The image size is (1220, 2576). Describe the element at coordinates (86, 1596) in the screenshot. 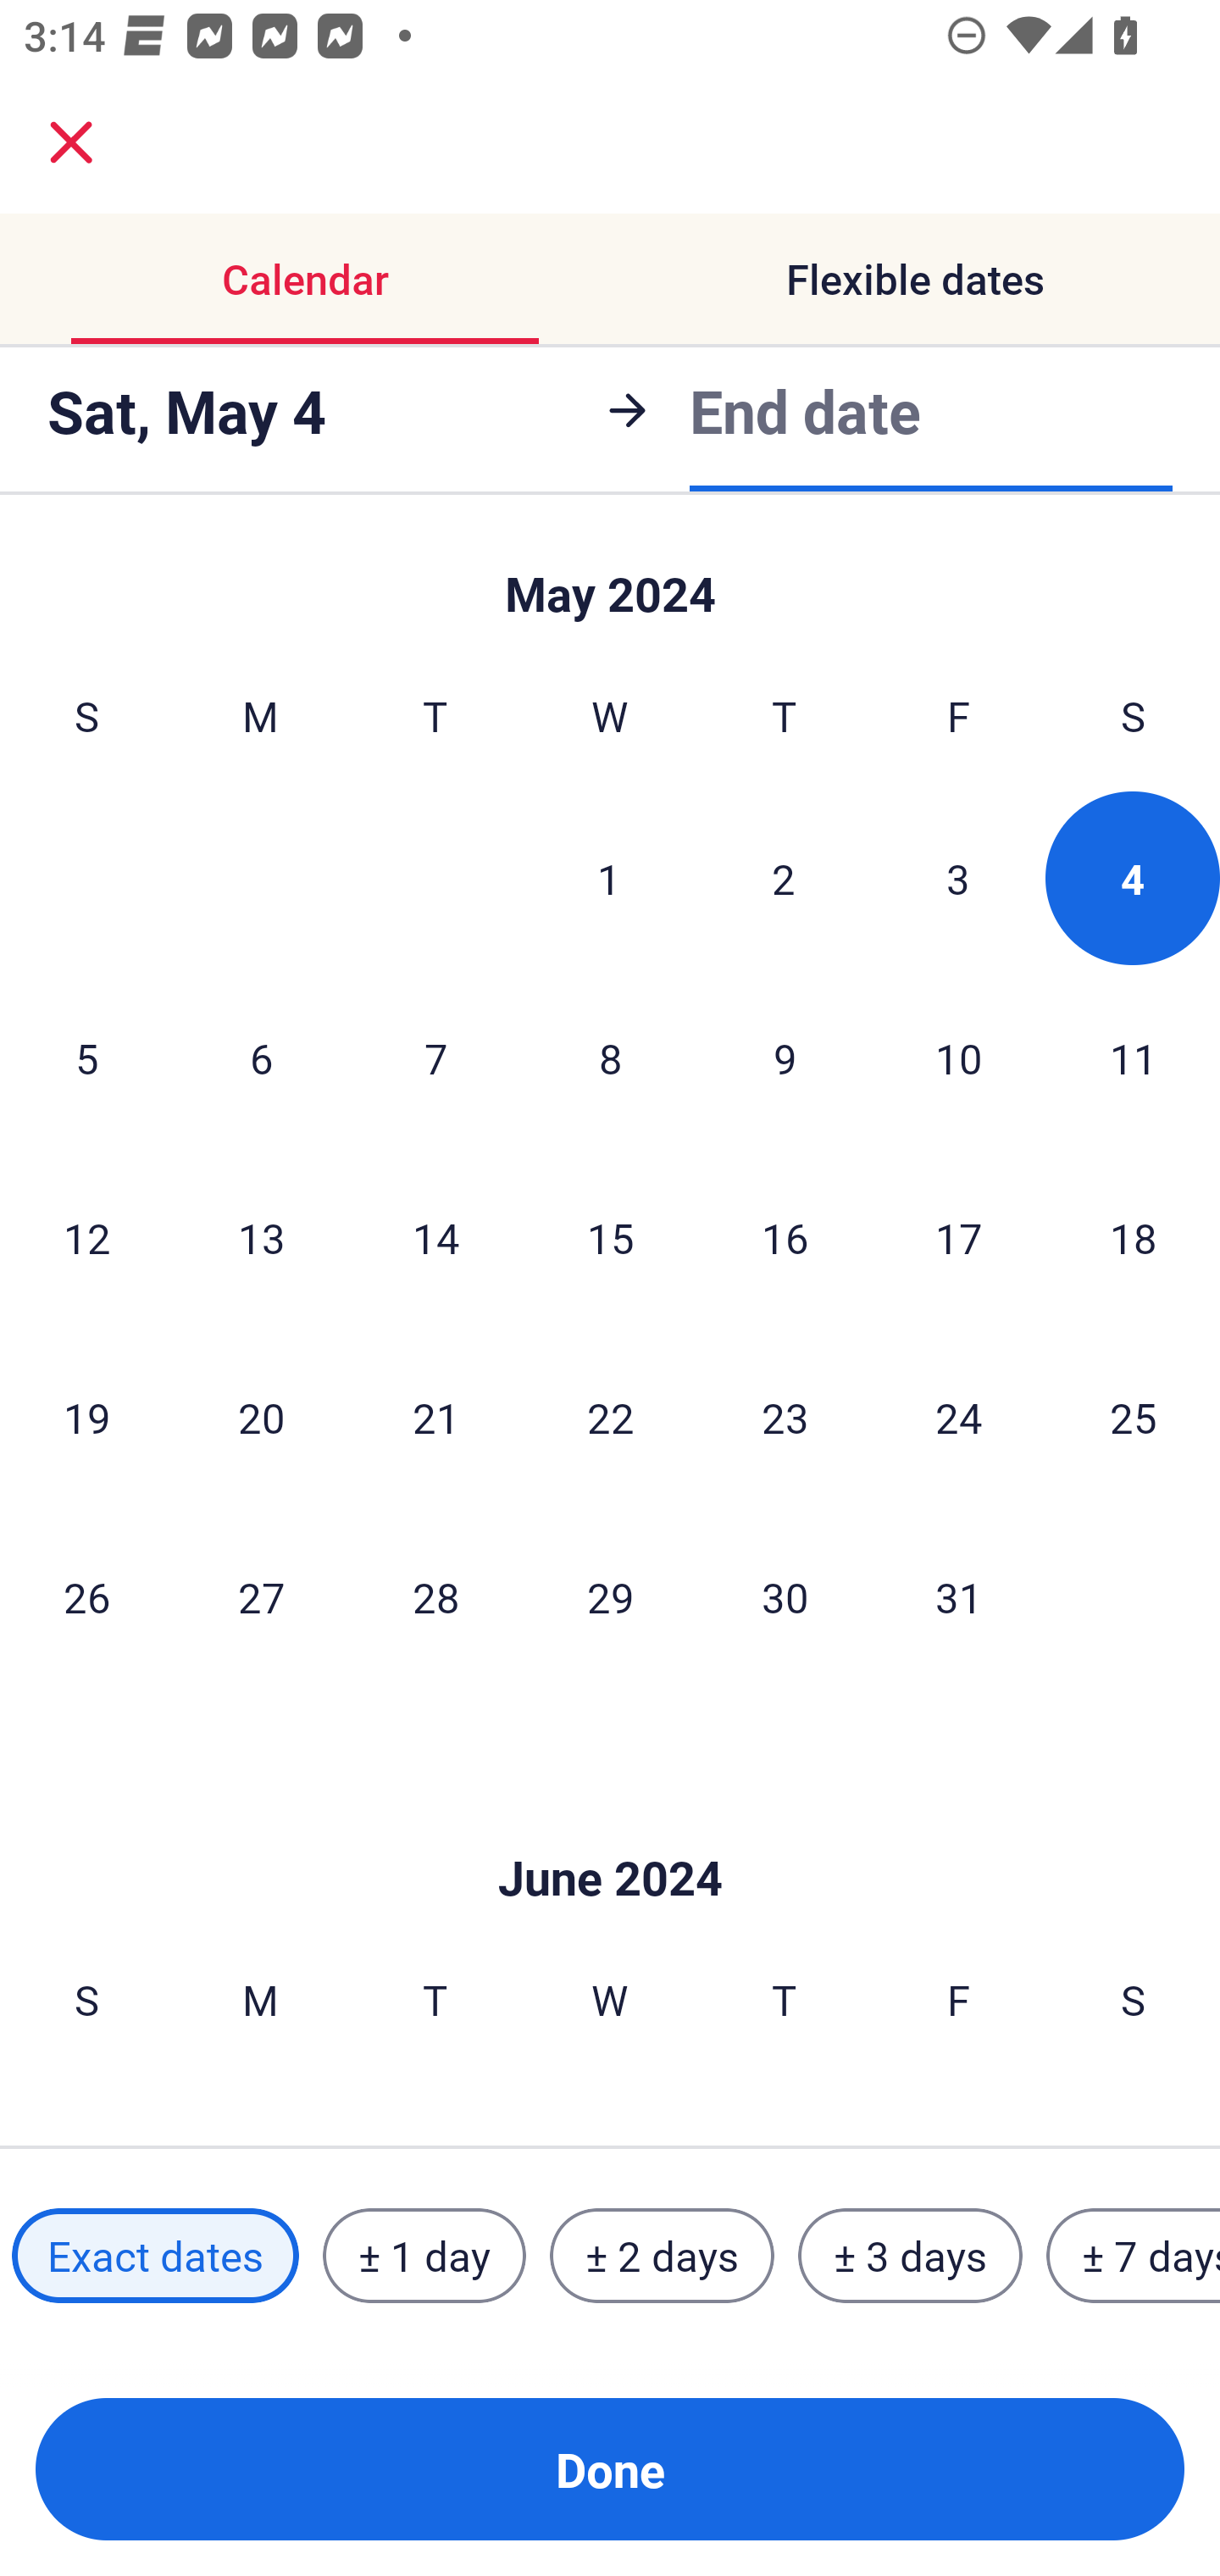

I see `26 Sunday, May 26, 2024` at that location.